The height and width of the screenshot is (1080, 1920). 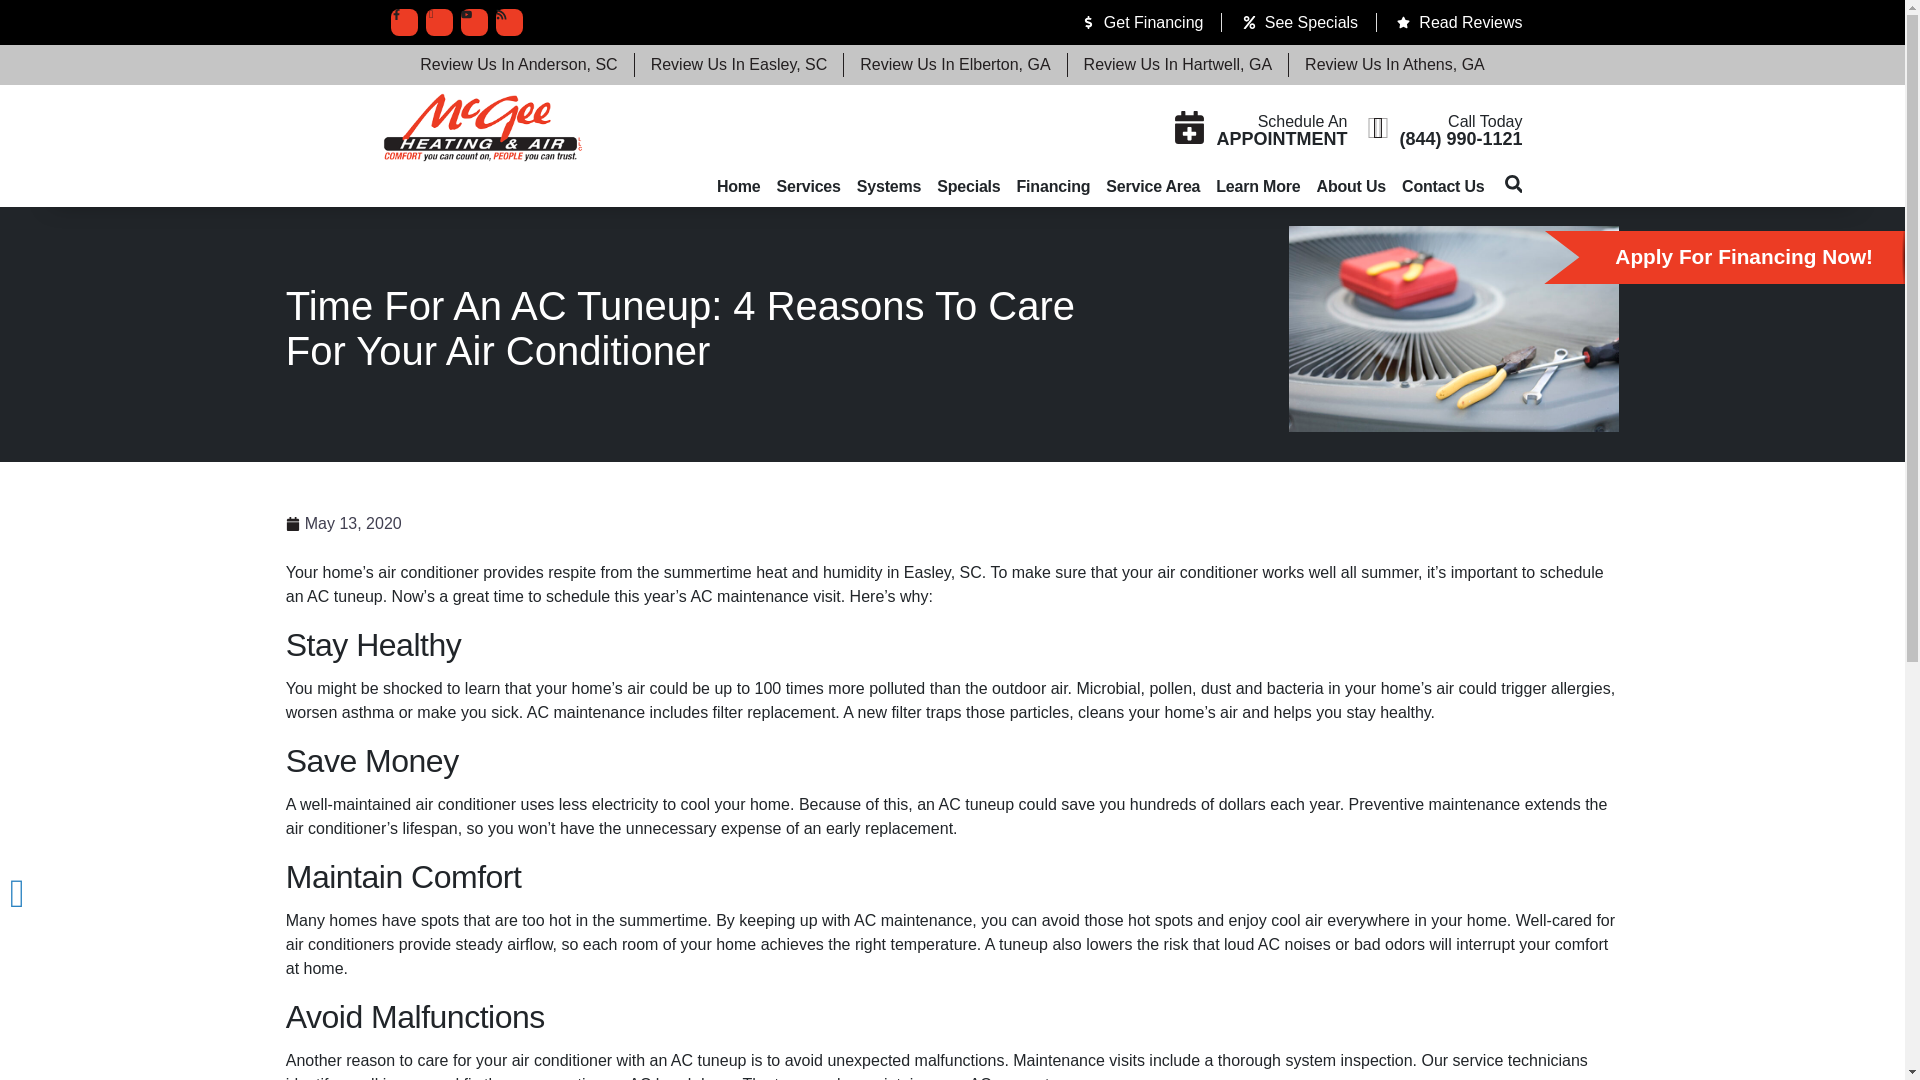 I want to click on Schedule An, so click(x=1302, y=121).